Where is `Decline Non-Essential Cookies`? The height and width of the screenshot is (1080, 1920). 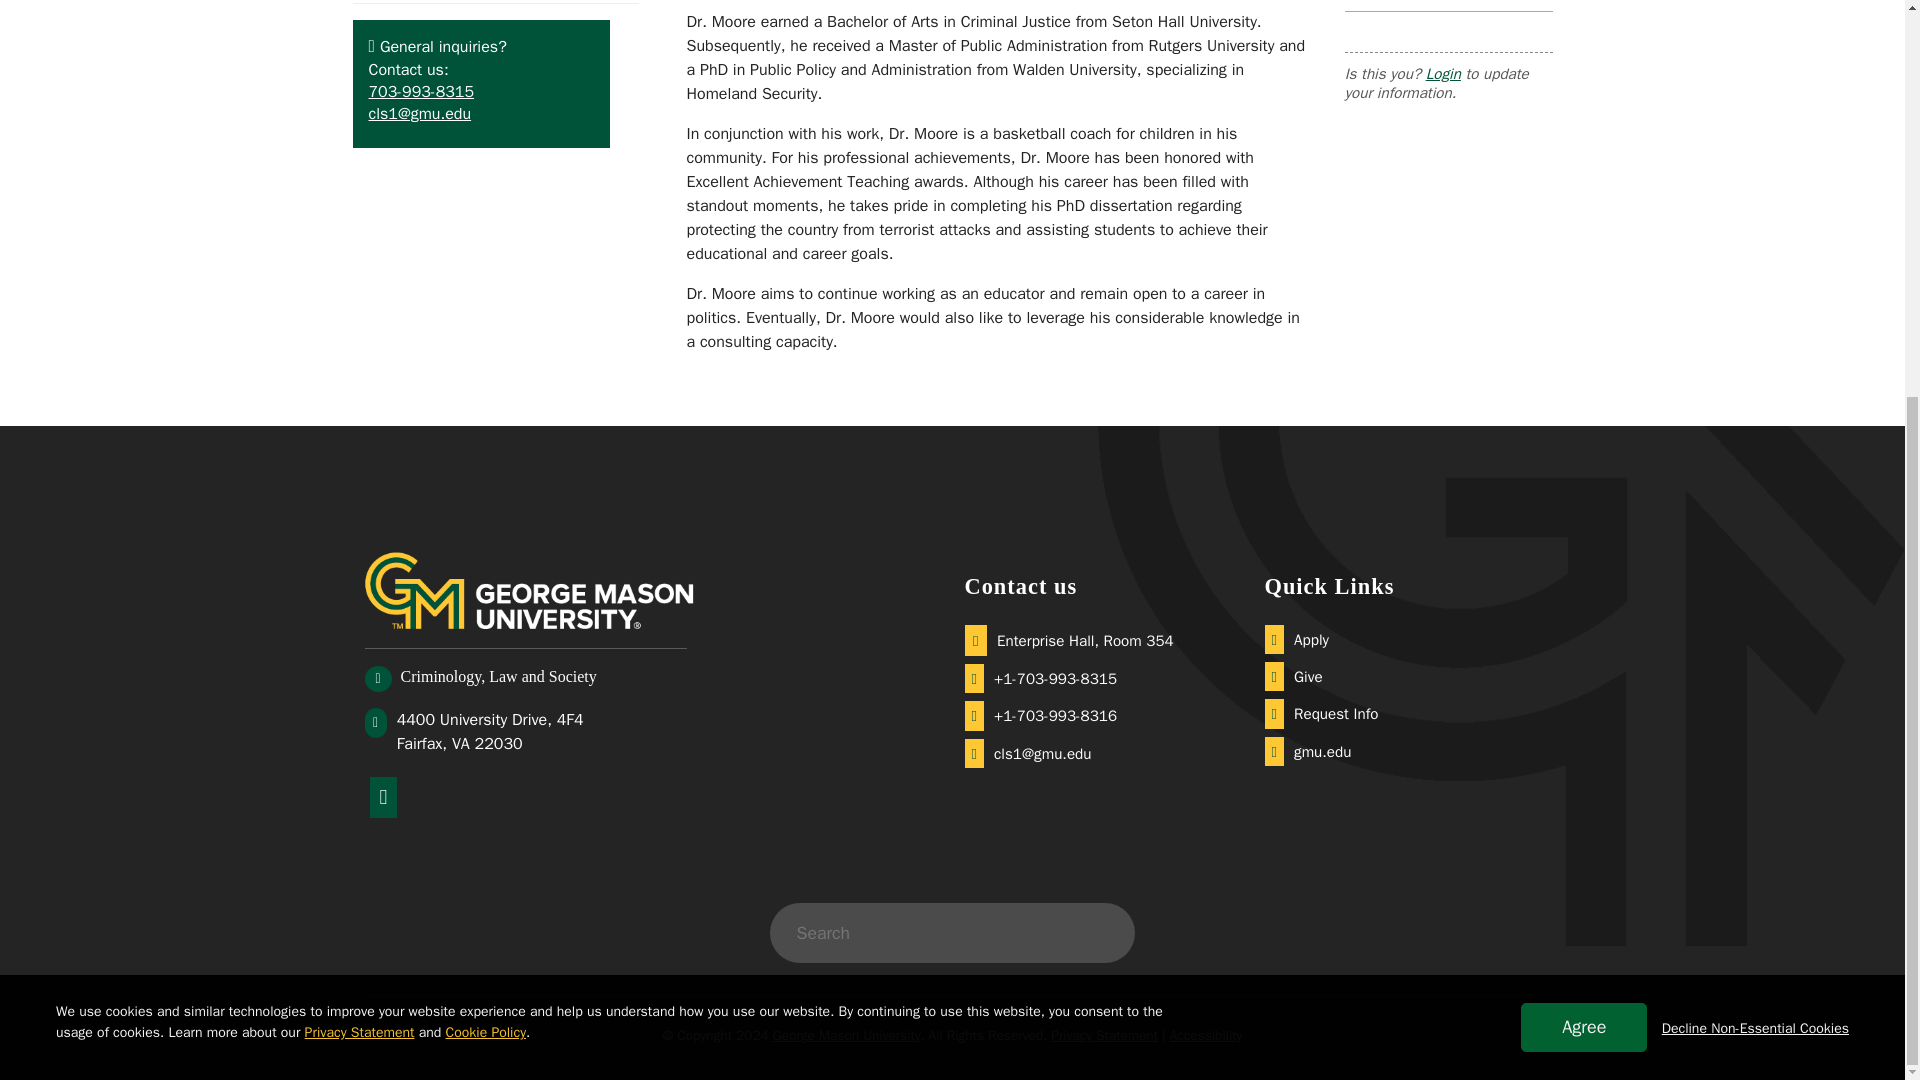 Decline Non-Essential Cookies is located at coordinates (1755, 410).